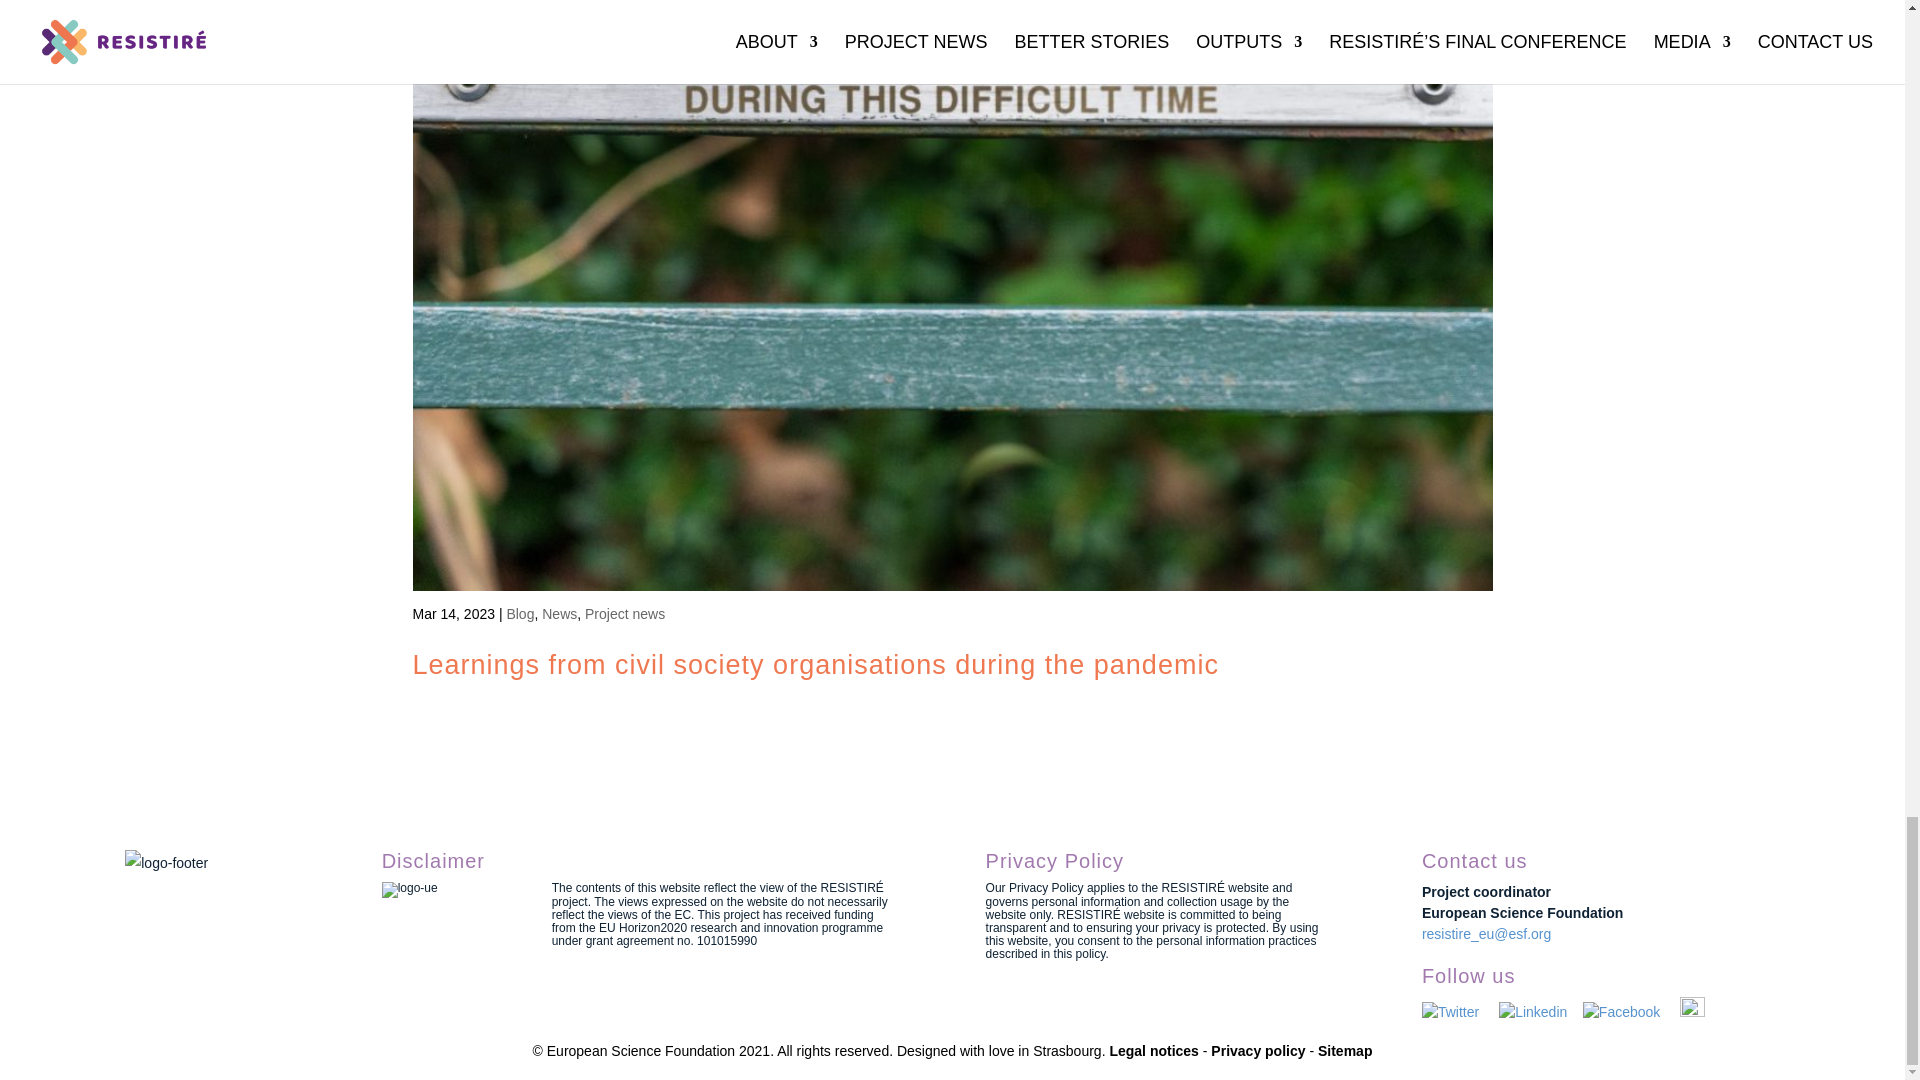  Describe the element at coordinates (559, 614) in the screenshot. I see `News` at that location.